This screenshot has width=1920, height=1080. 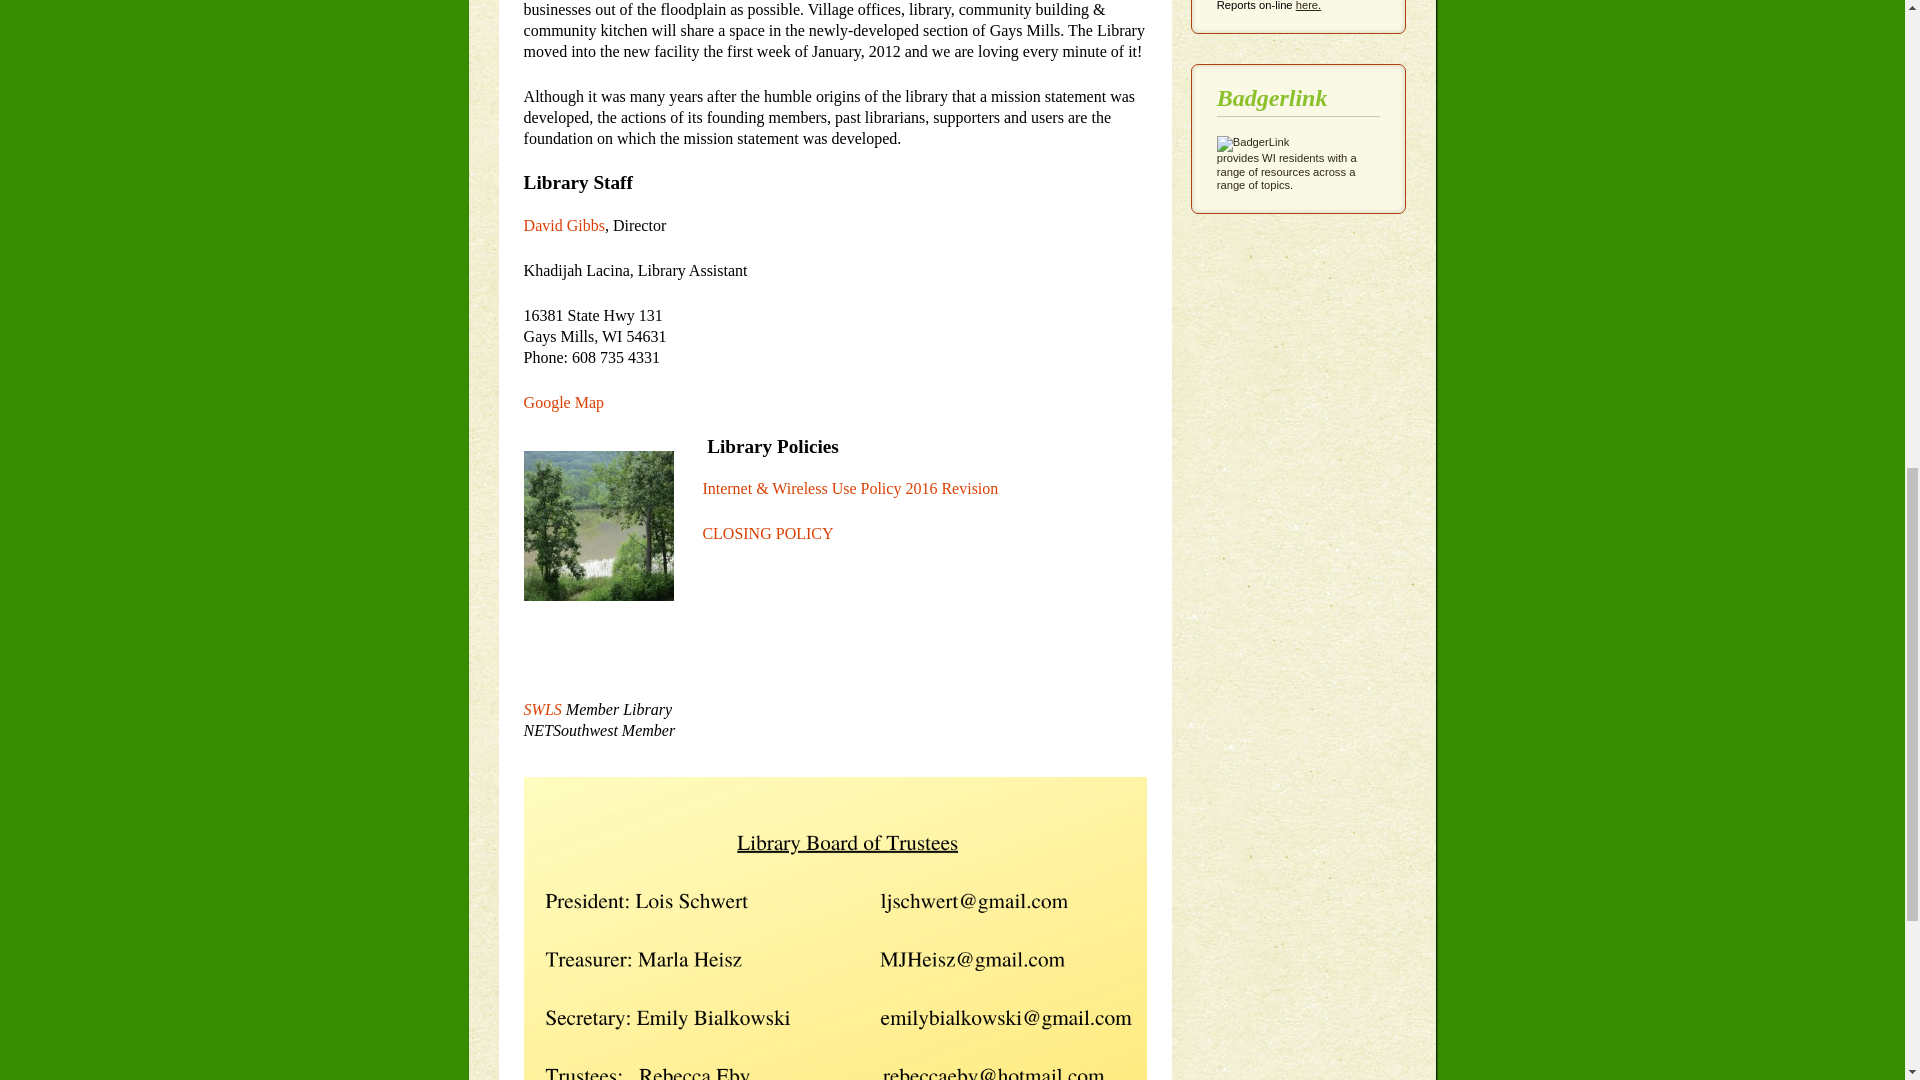 I want to click on Consumer Reports, so click(x=1309, y=5).